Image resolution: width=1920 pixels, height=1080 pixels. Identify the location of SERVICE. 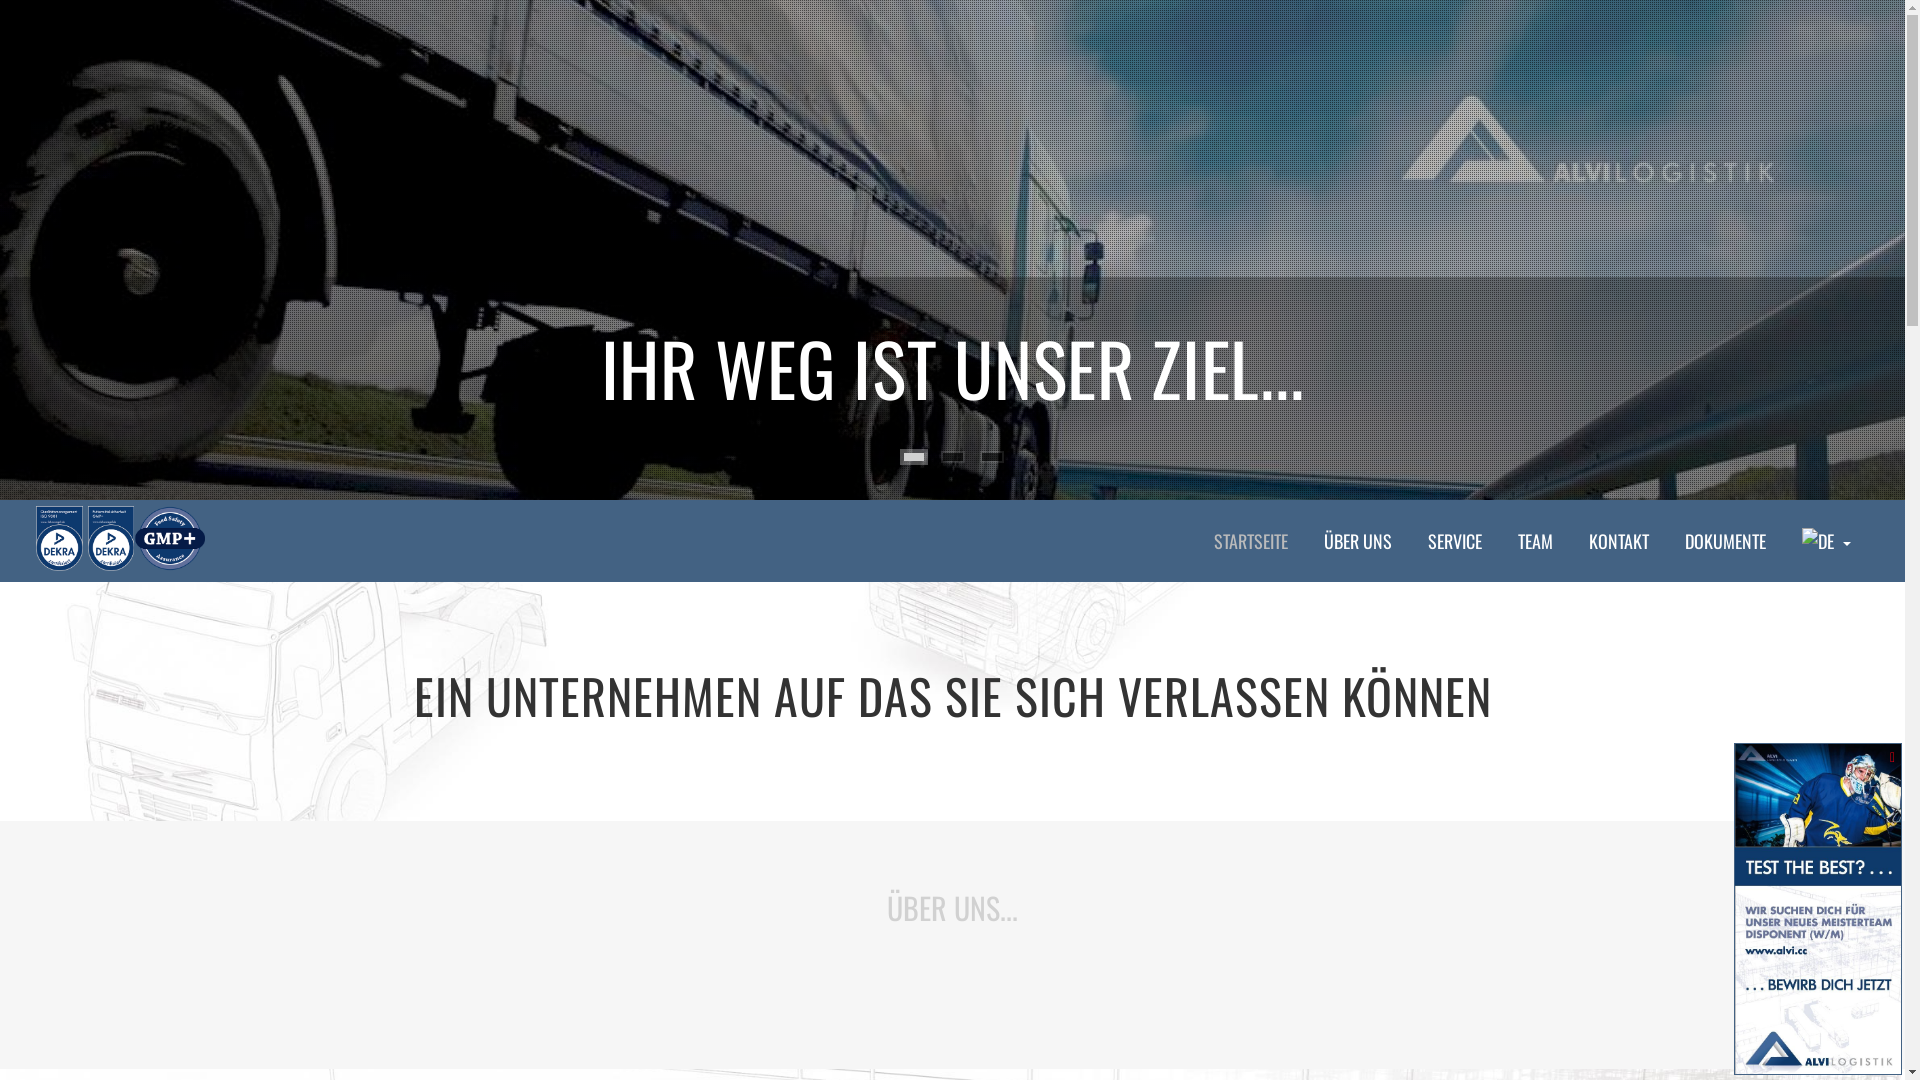
(1455, 541).